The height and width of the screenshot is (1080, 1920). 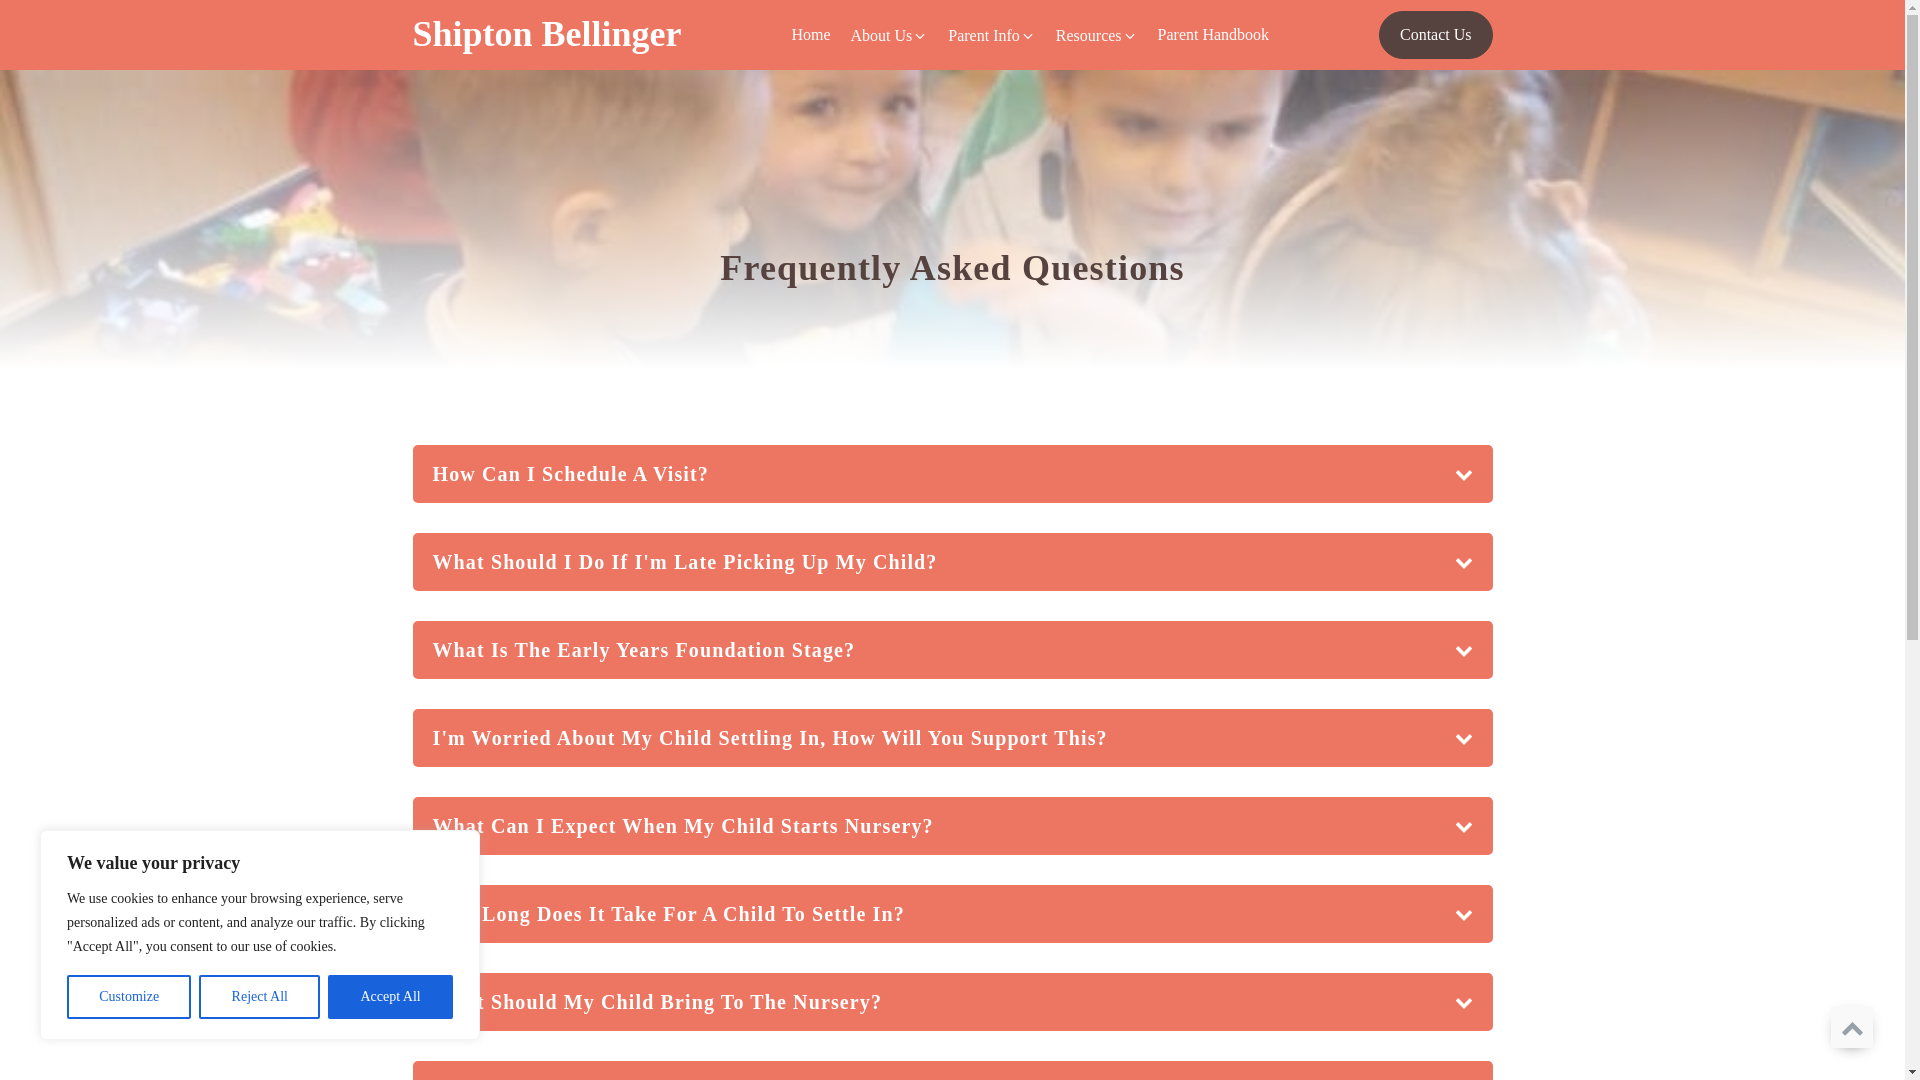 What do you see at coordinates (810, 34) in the screenshot?
I see `Home` at bounding box center [810, 34].